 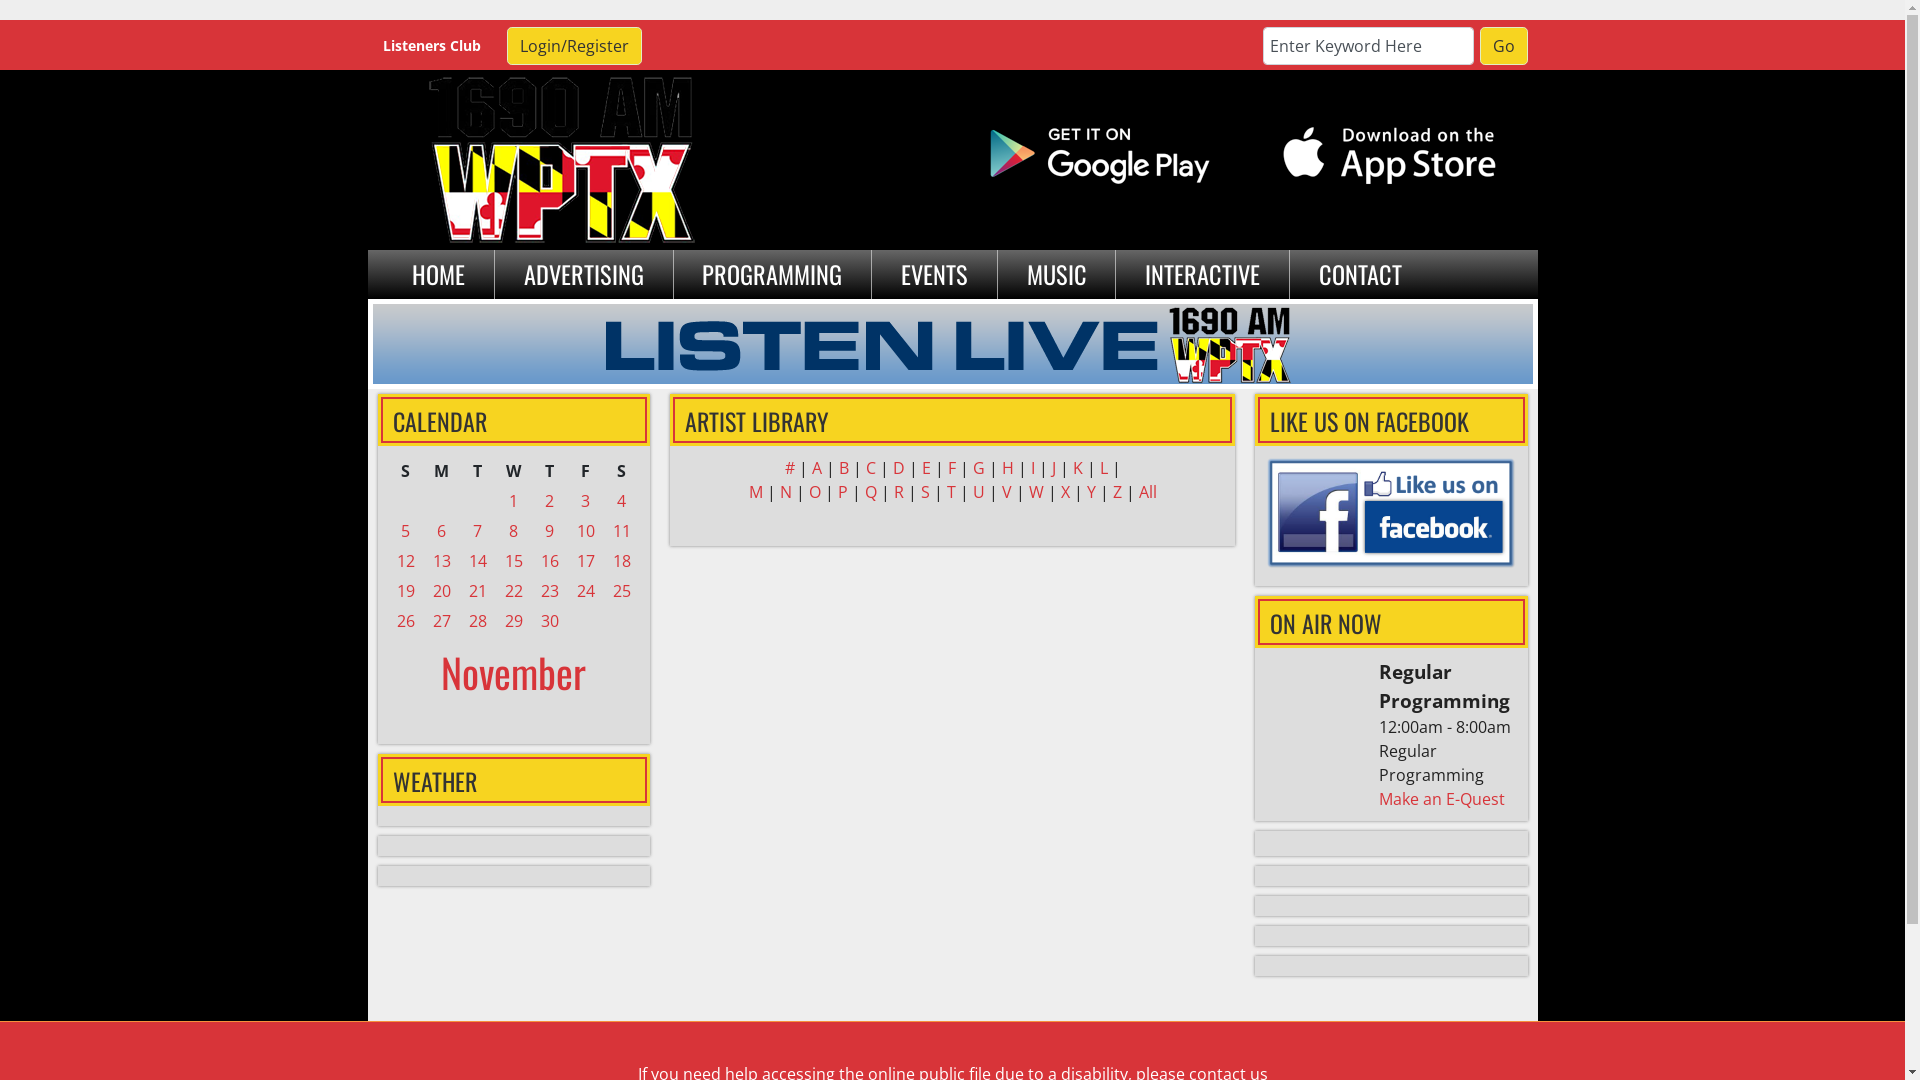 What do you see at coordinates (872, 492) in the screenshot?
I see `Q` at bounding box center [872, 492].